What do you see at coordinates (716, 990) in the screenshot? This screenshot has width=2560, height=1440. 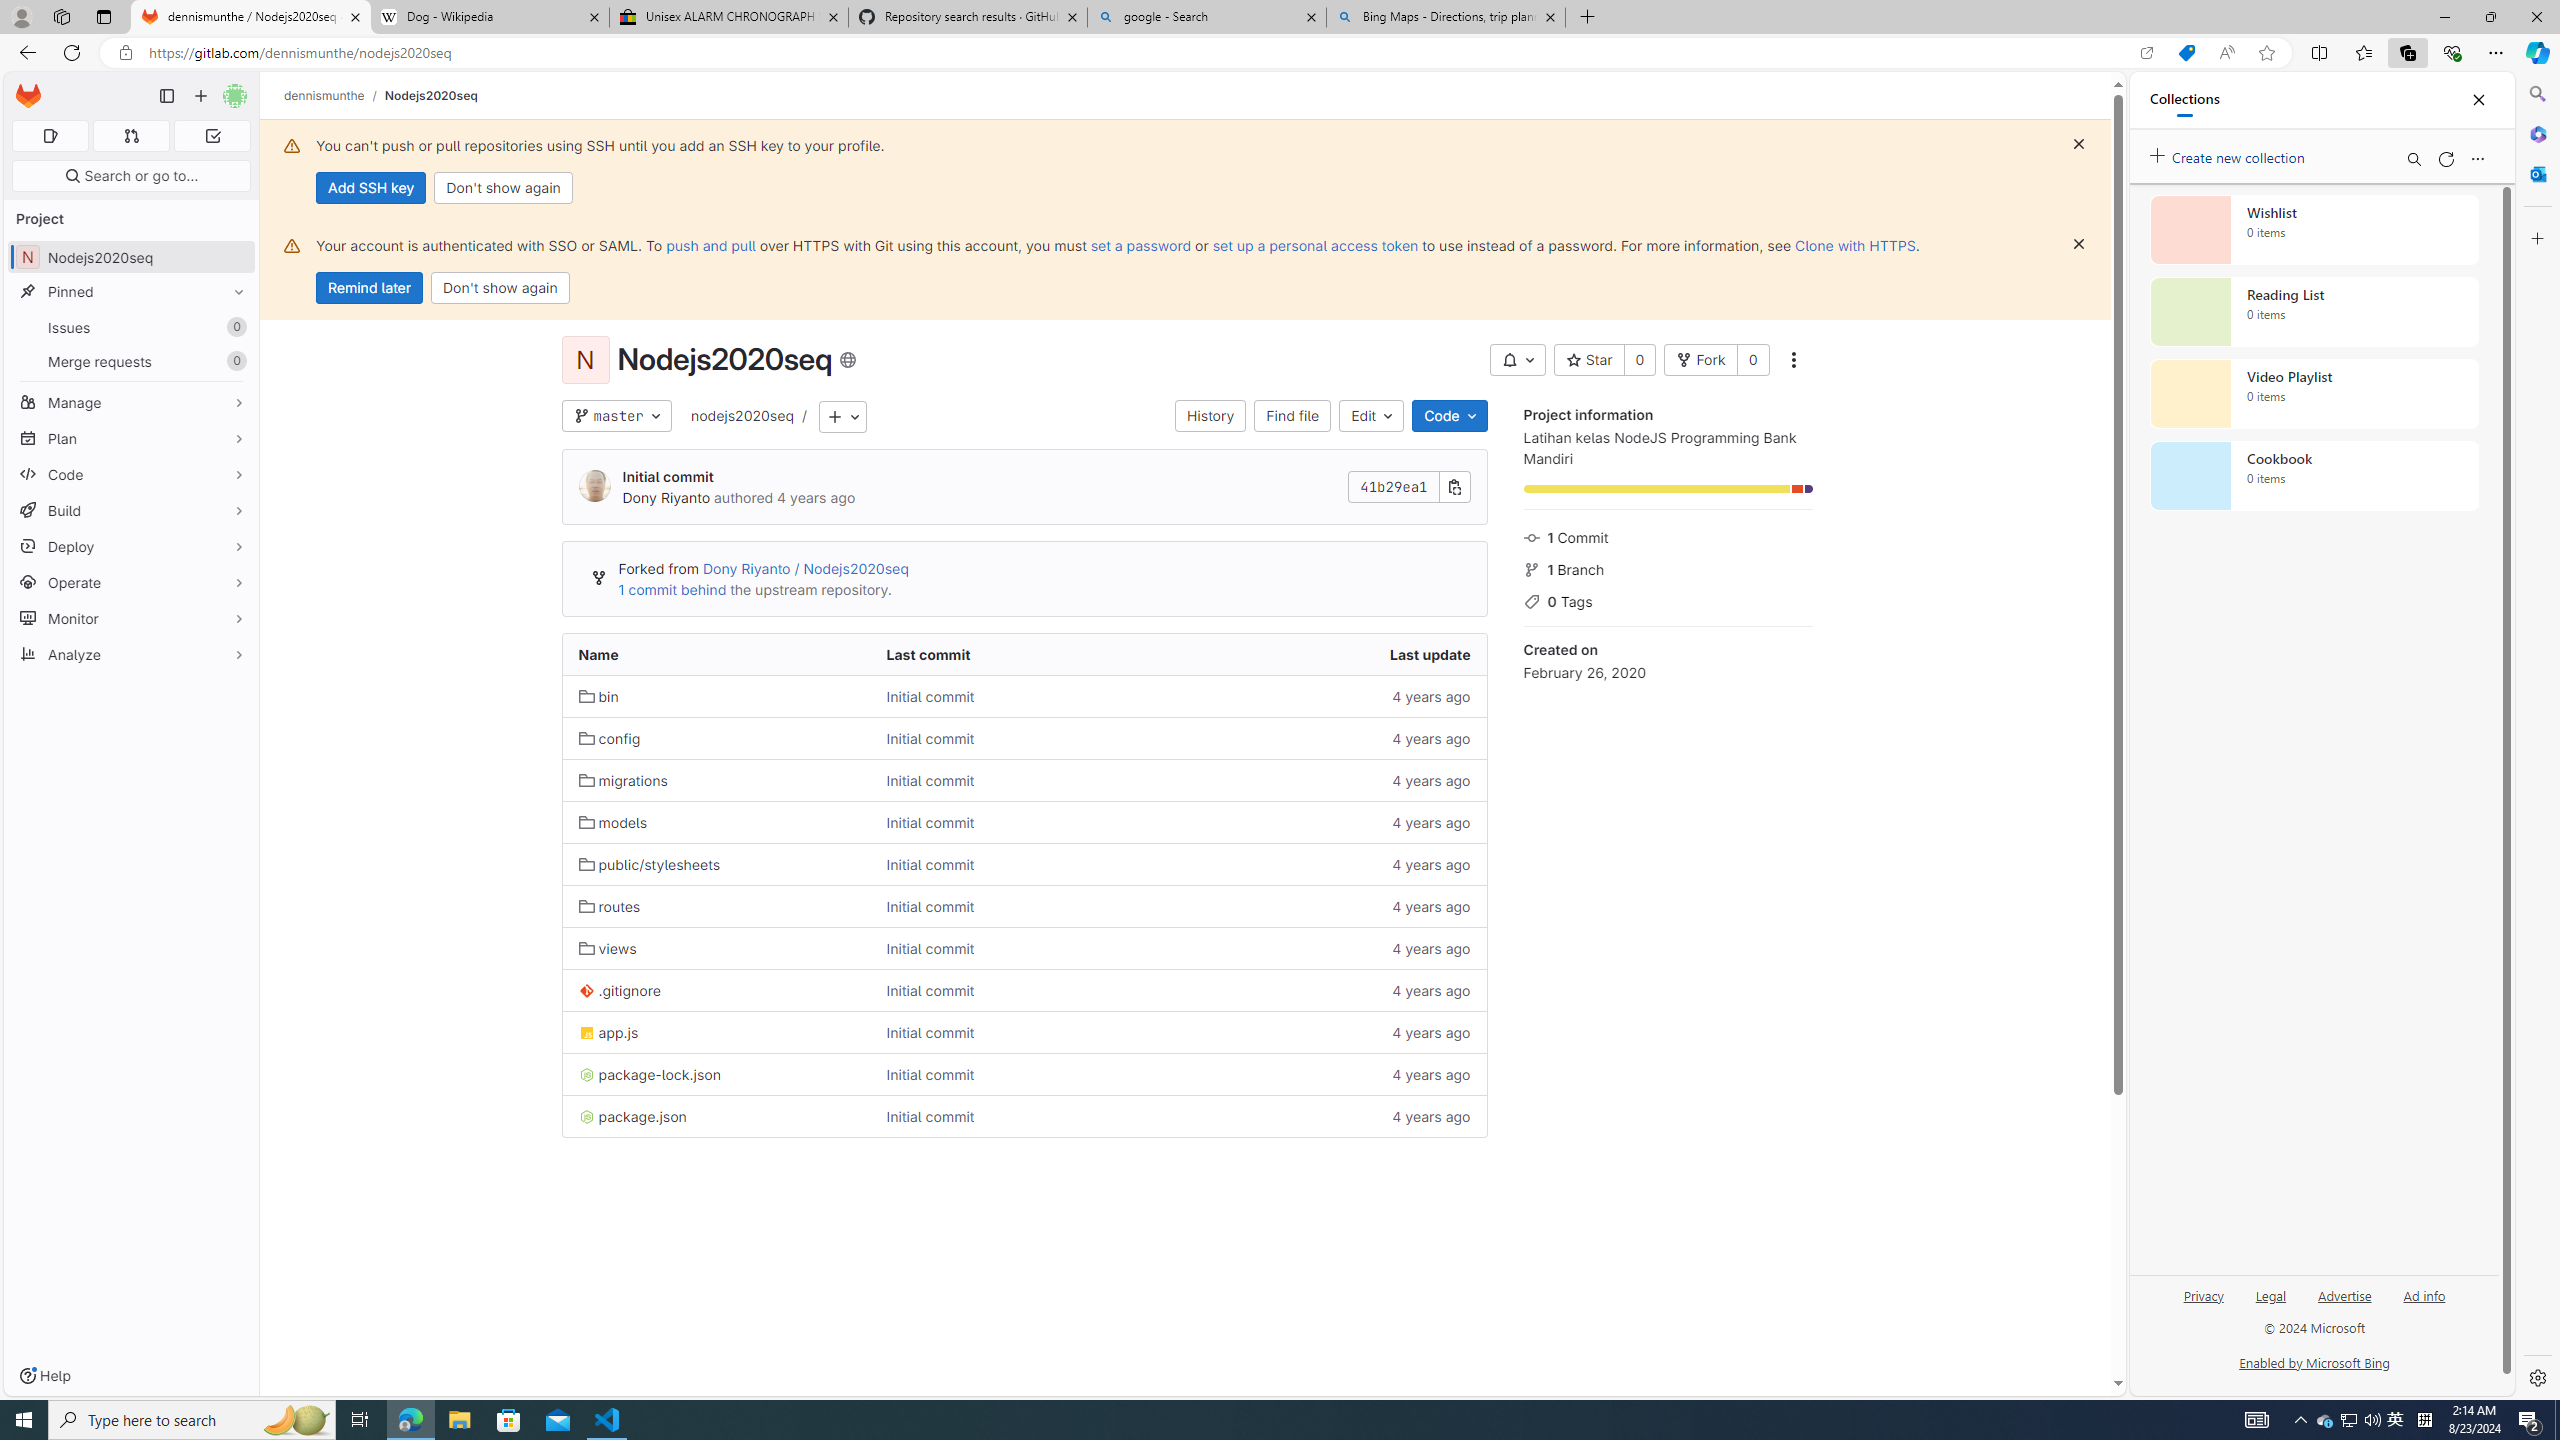 I see `.gitignore` at bounding box center [716, 990].